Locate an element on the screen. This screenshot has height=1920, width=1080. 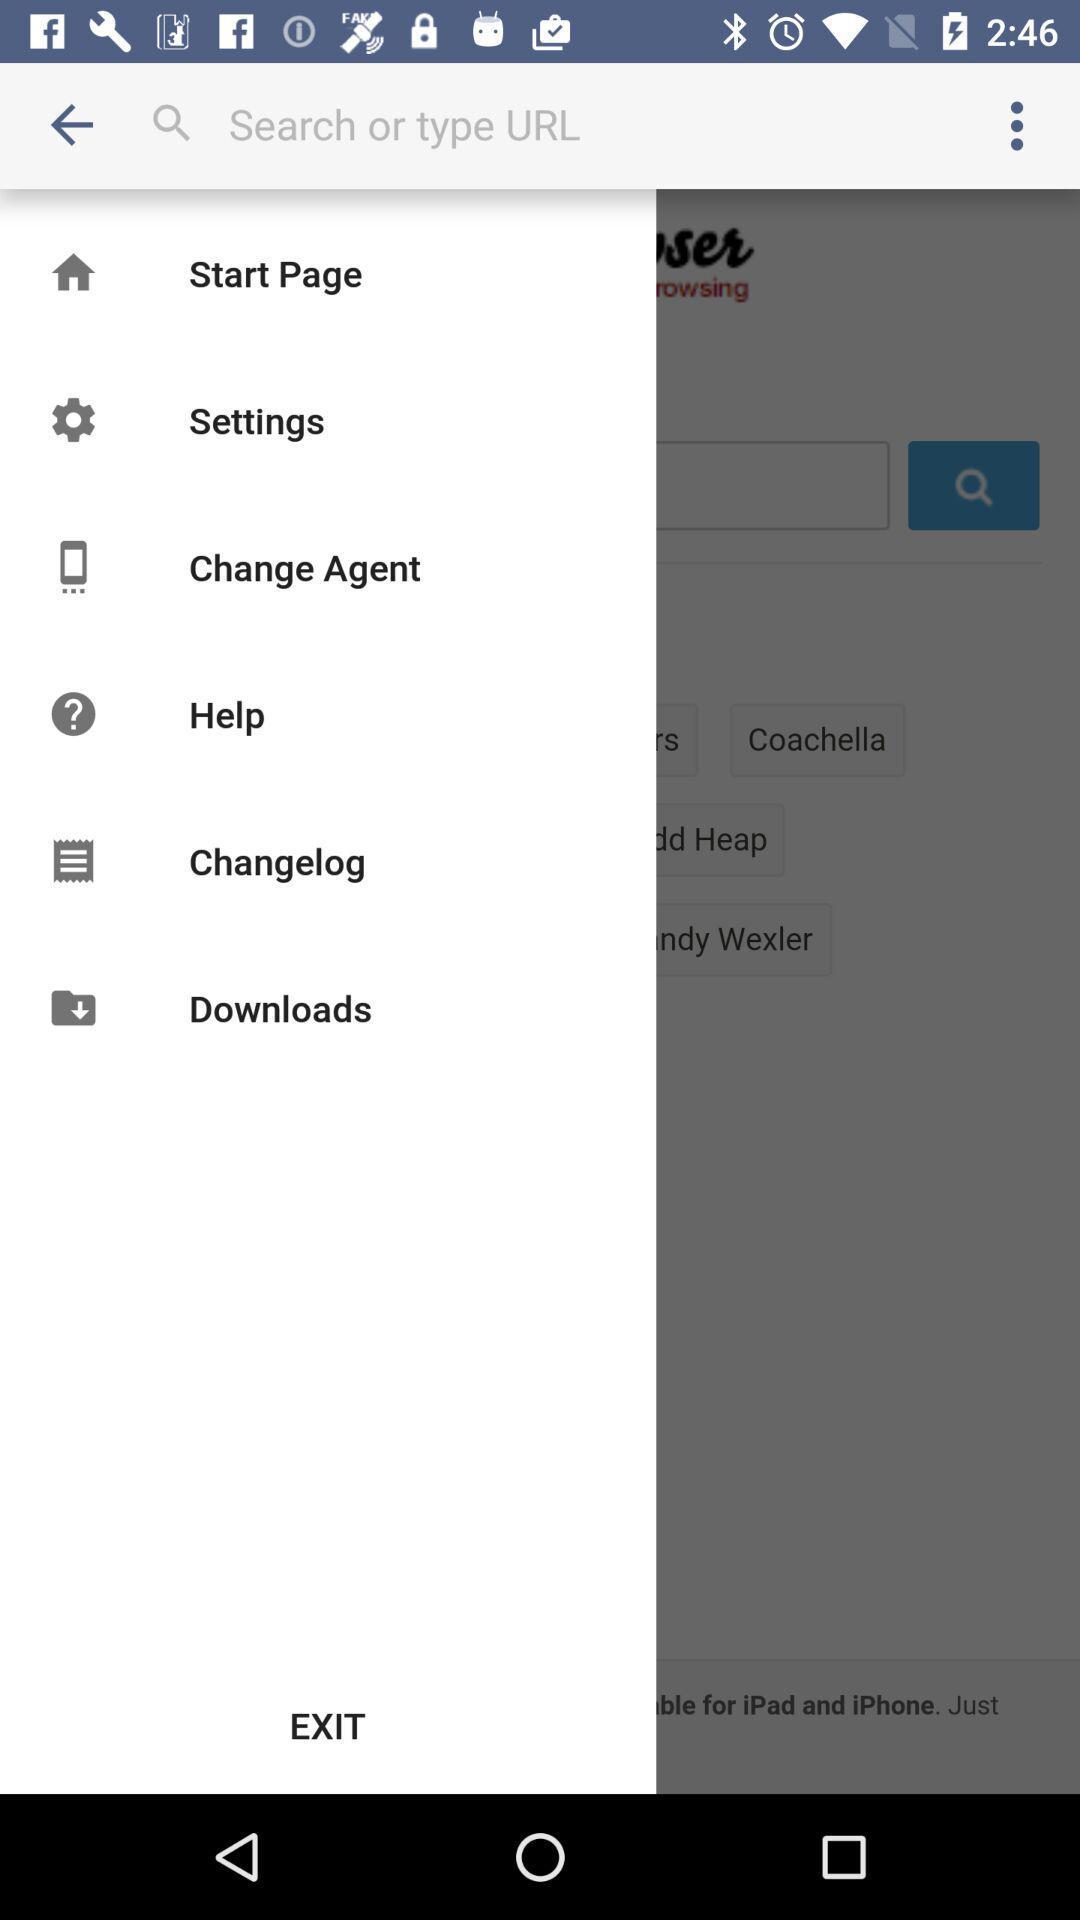
choose item above downloads is located at coordinates (276, 860).